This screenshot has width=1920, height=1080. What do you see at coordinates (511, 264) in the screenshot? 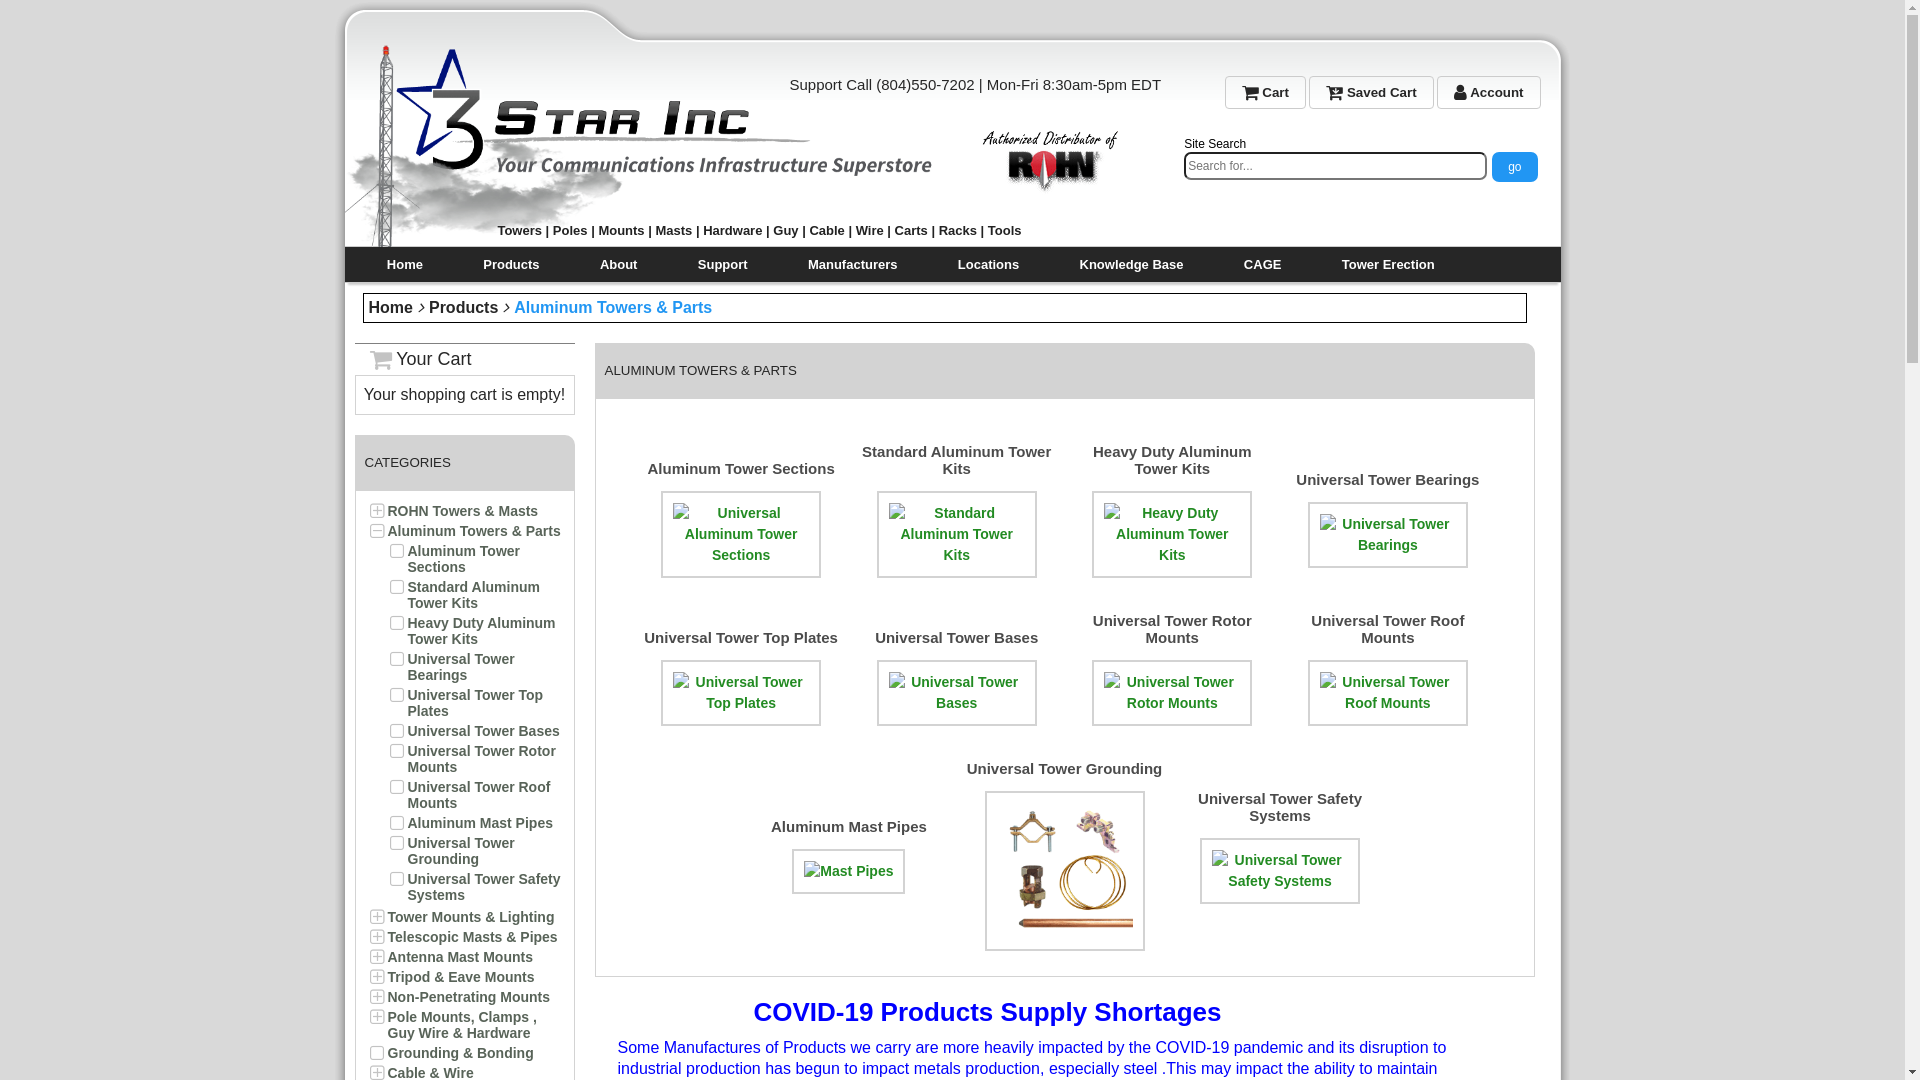
I see `Products` at bounding box center [511, 264].